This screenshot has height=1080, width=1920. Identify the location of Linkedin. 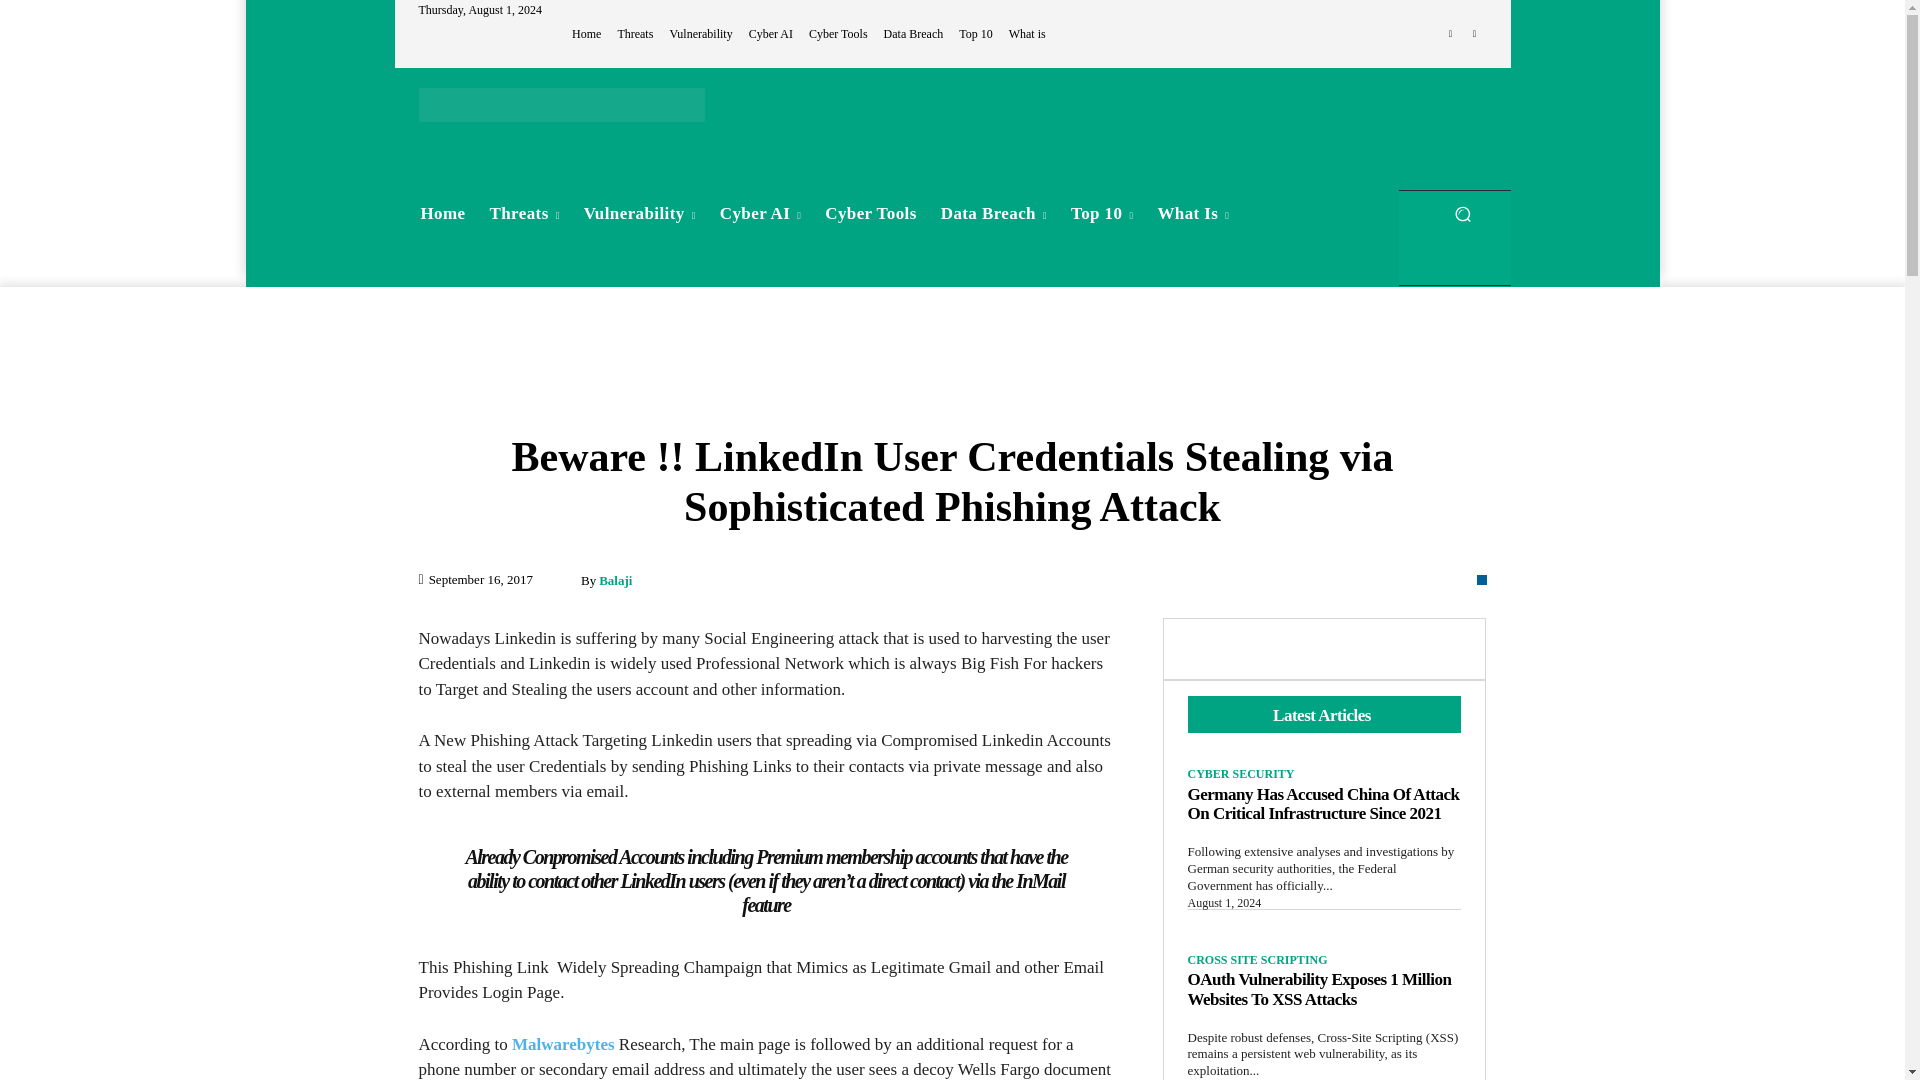
(1450, 34).